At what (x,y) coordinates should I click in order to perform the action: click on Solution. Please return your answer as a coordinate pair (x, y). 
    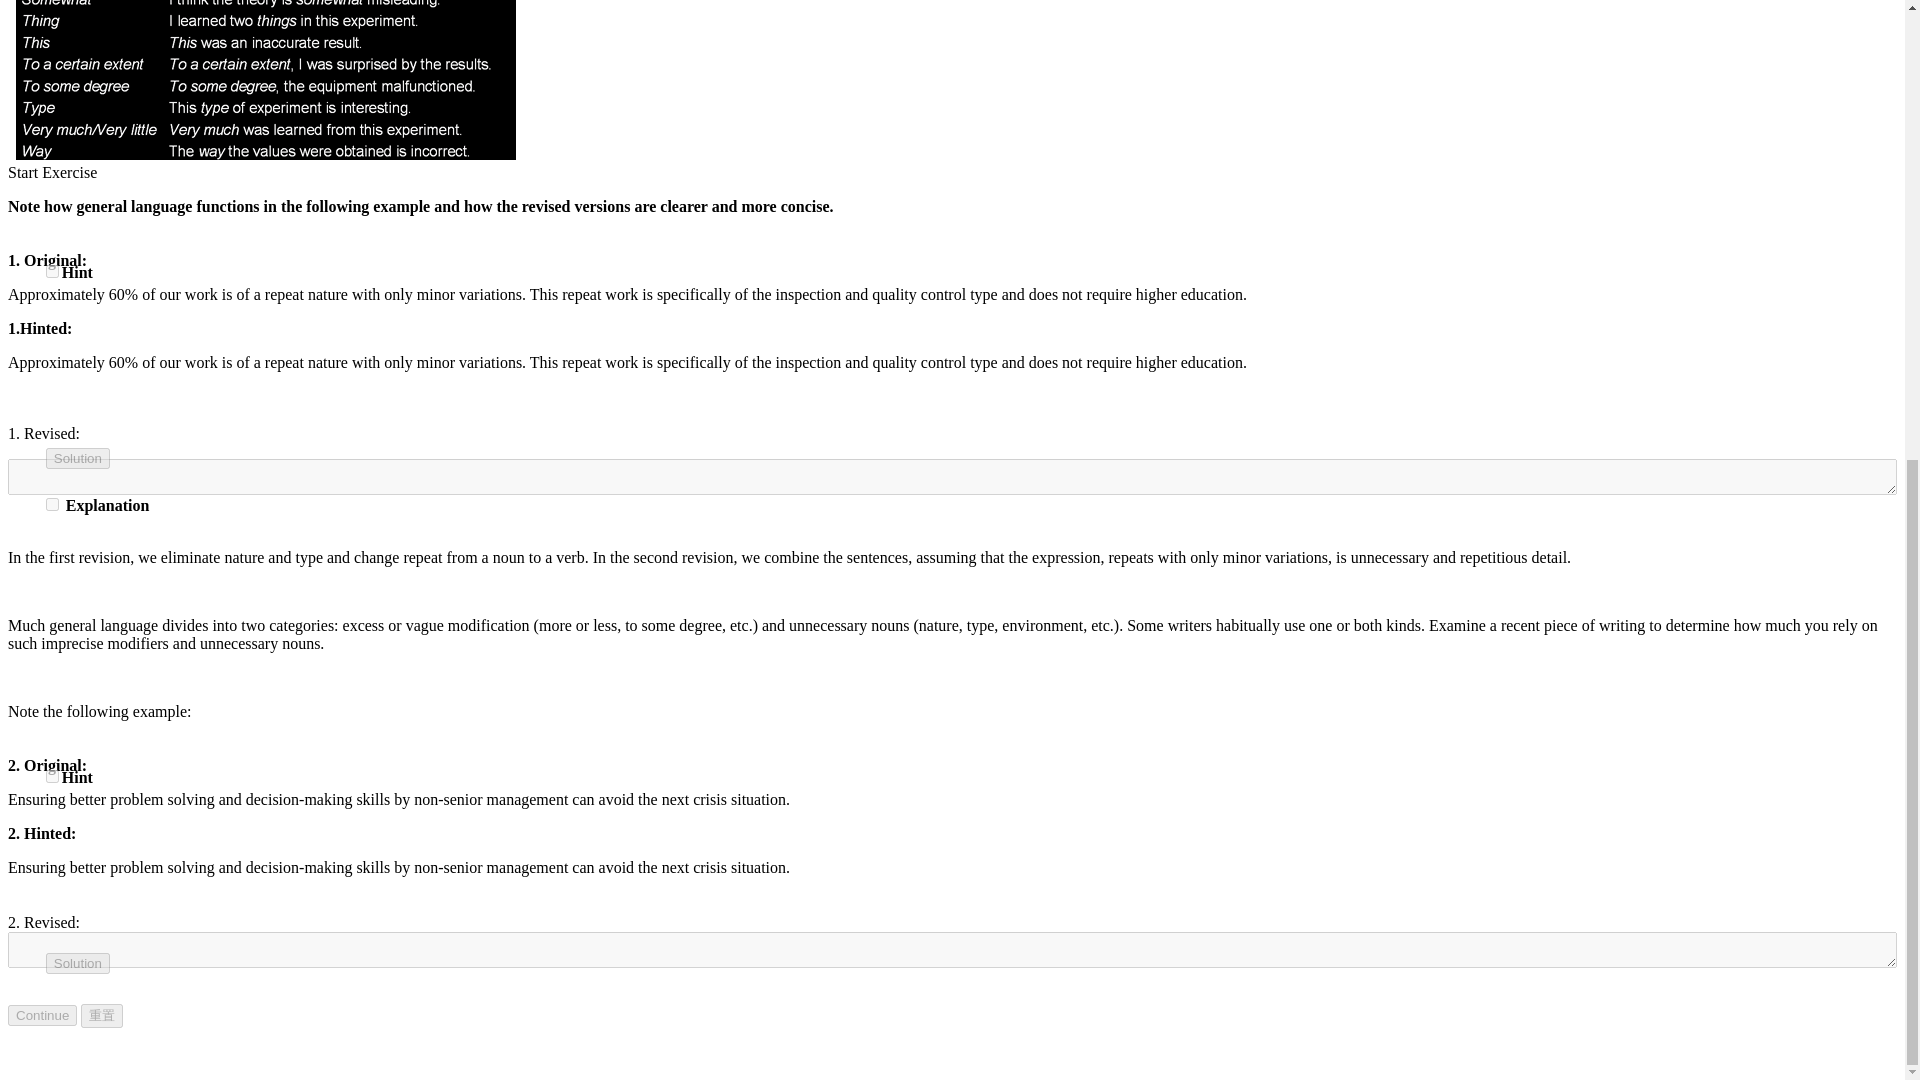
    Looking at the image, I should click on (78, 963).